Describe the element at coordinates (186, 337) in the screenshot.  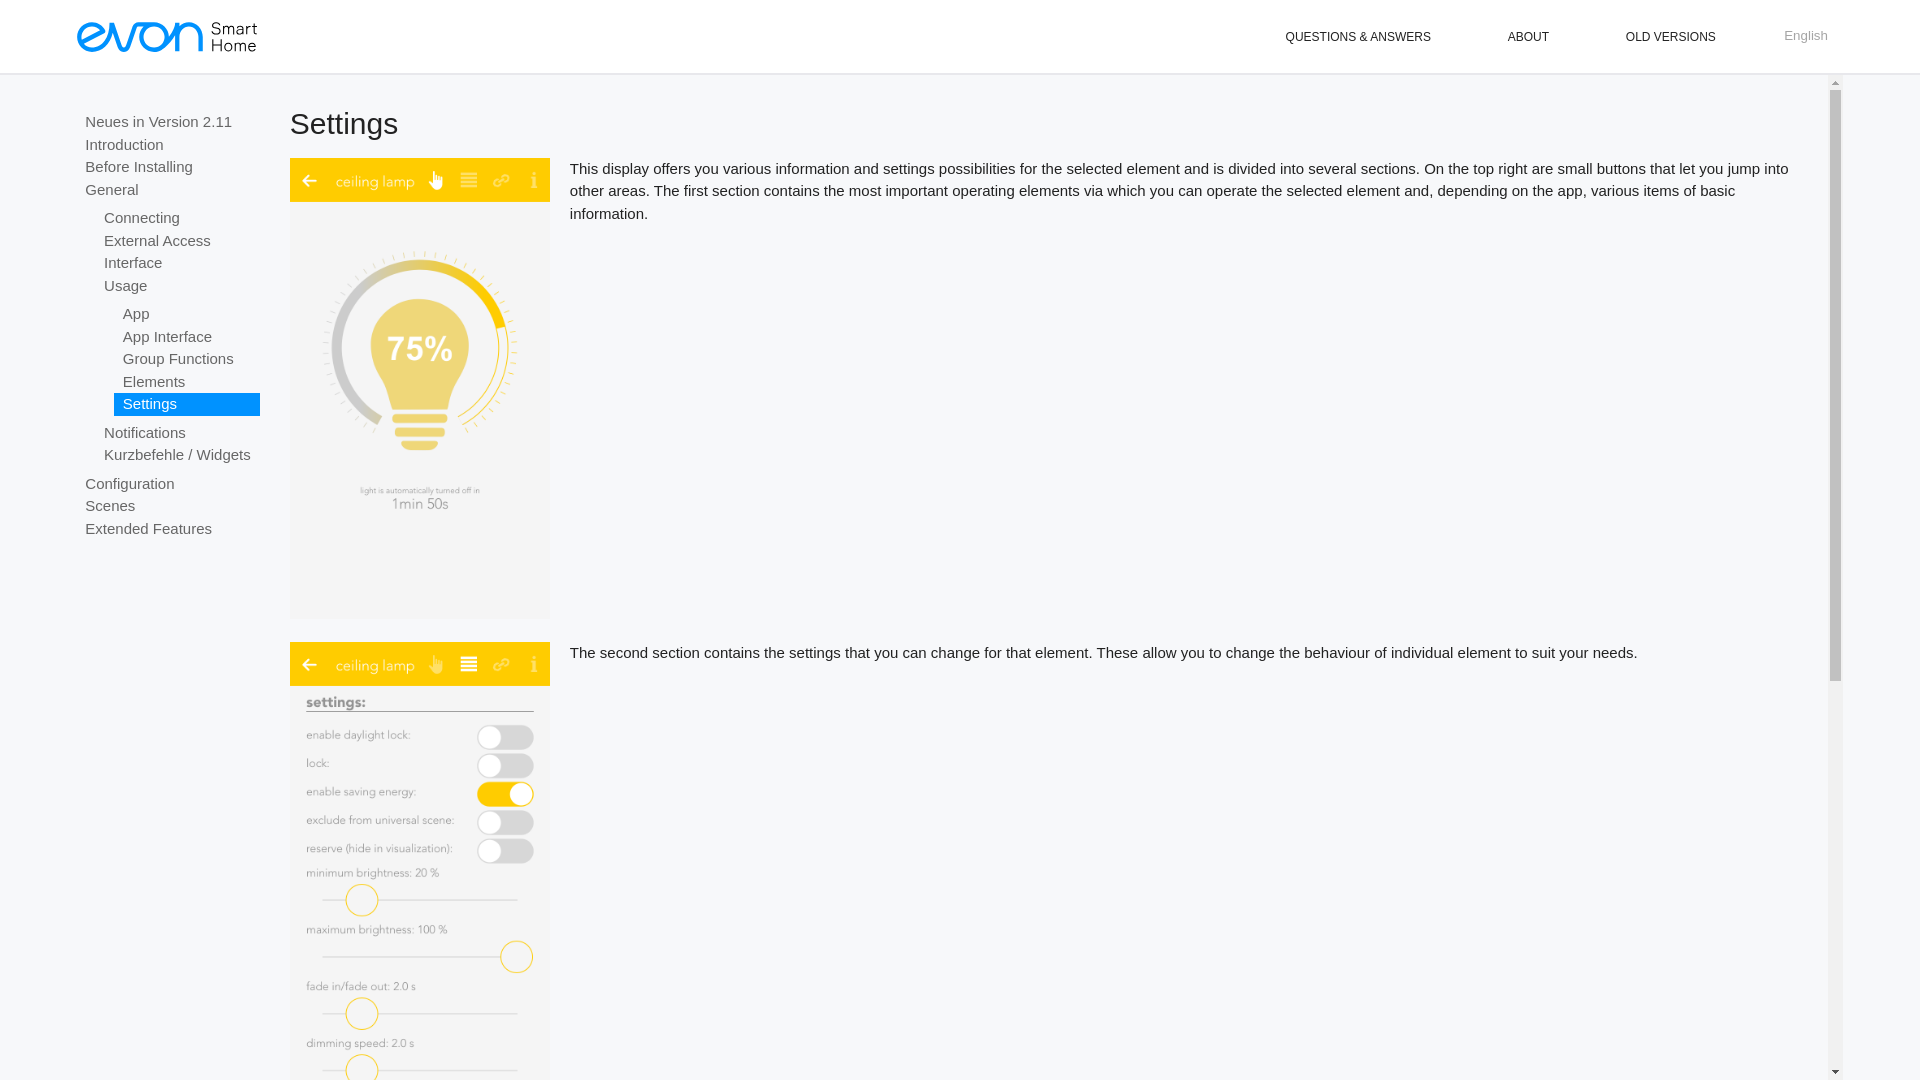
I see `App Interface` at that location.